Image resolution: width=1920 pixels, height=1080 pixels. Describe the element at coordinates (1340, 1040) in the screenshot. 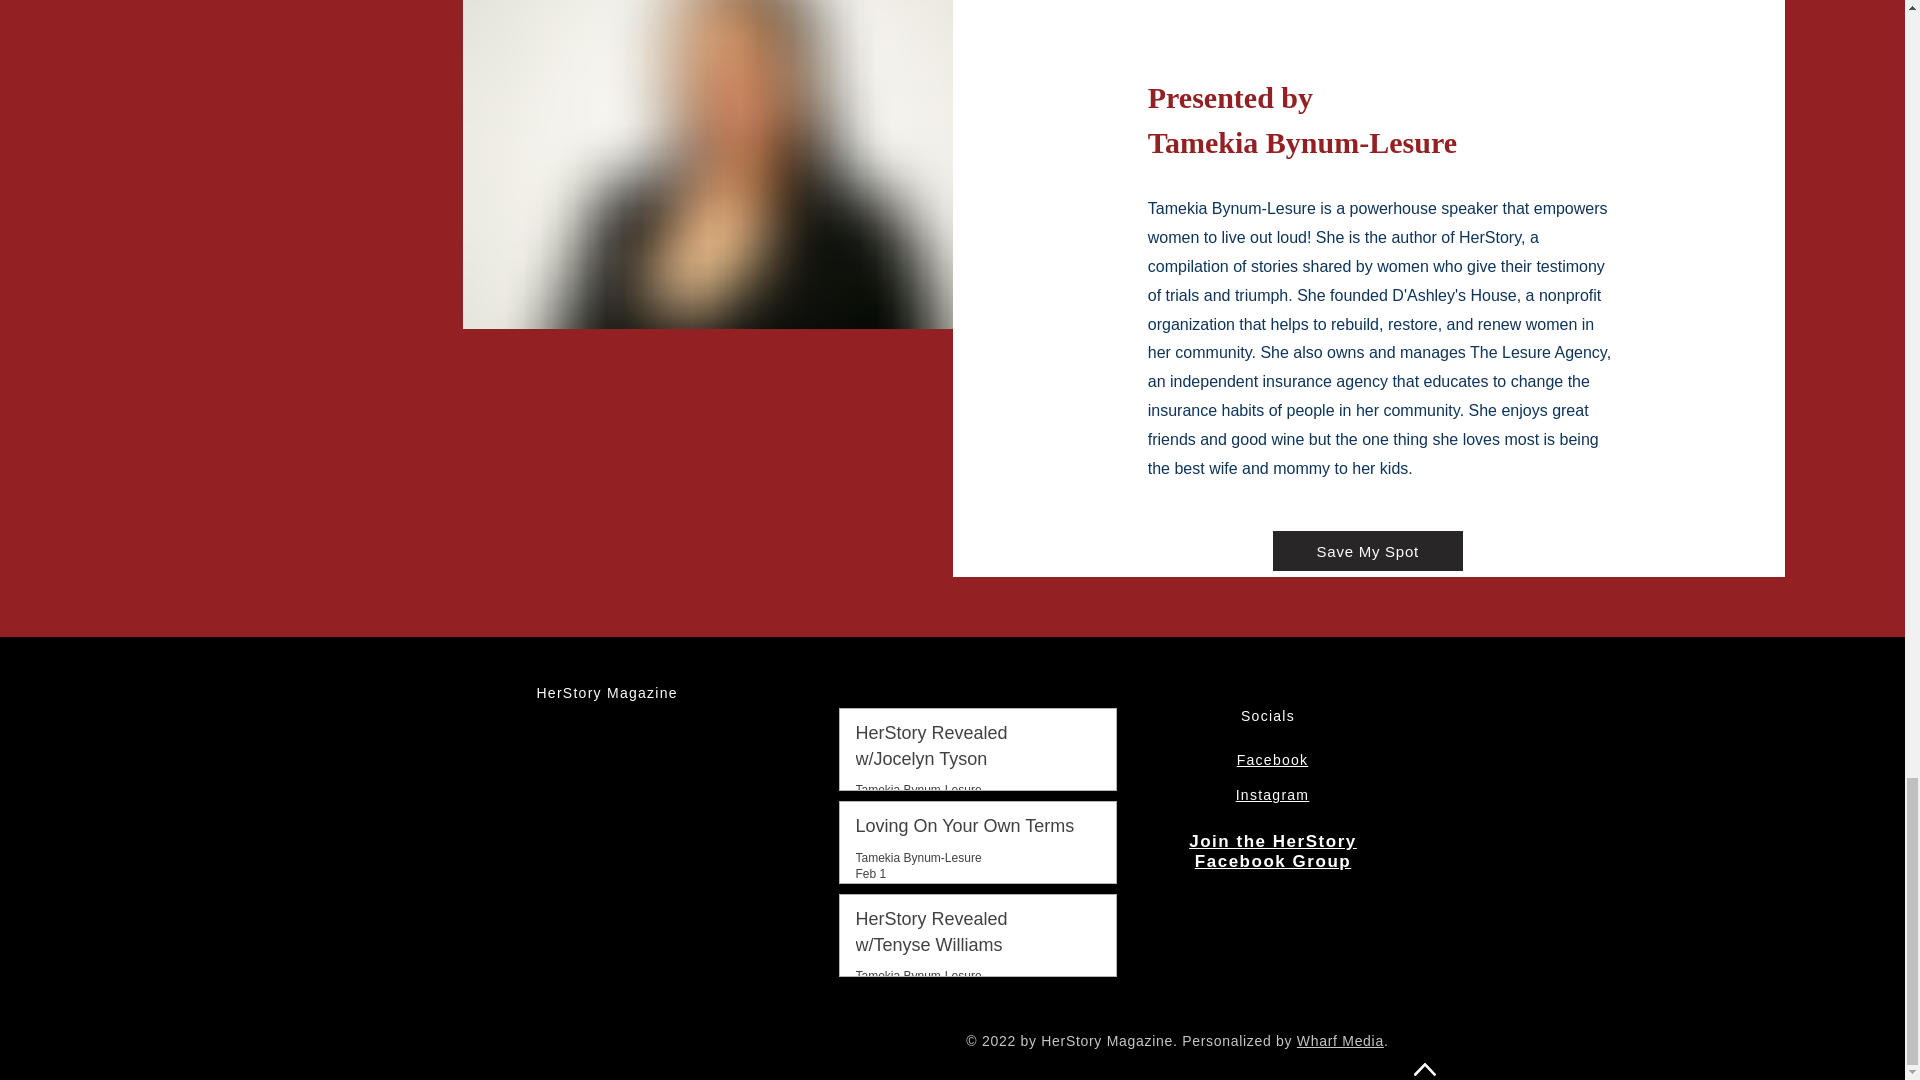

I see `Wharf Media` at that location.